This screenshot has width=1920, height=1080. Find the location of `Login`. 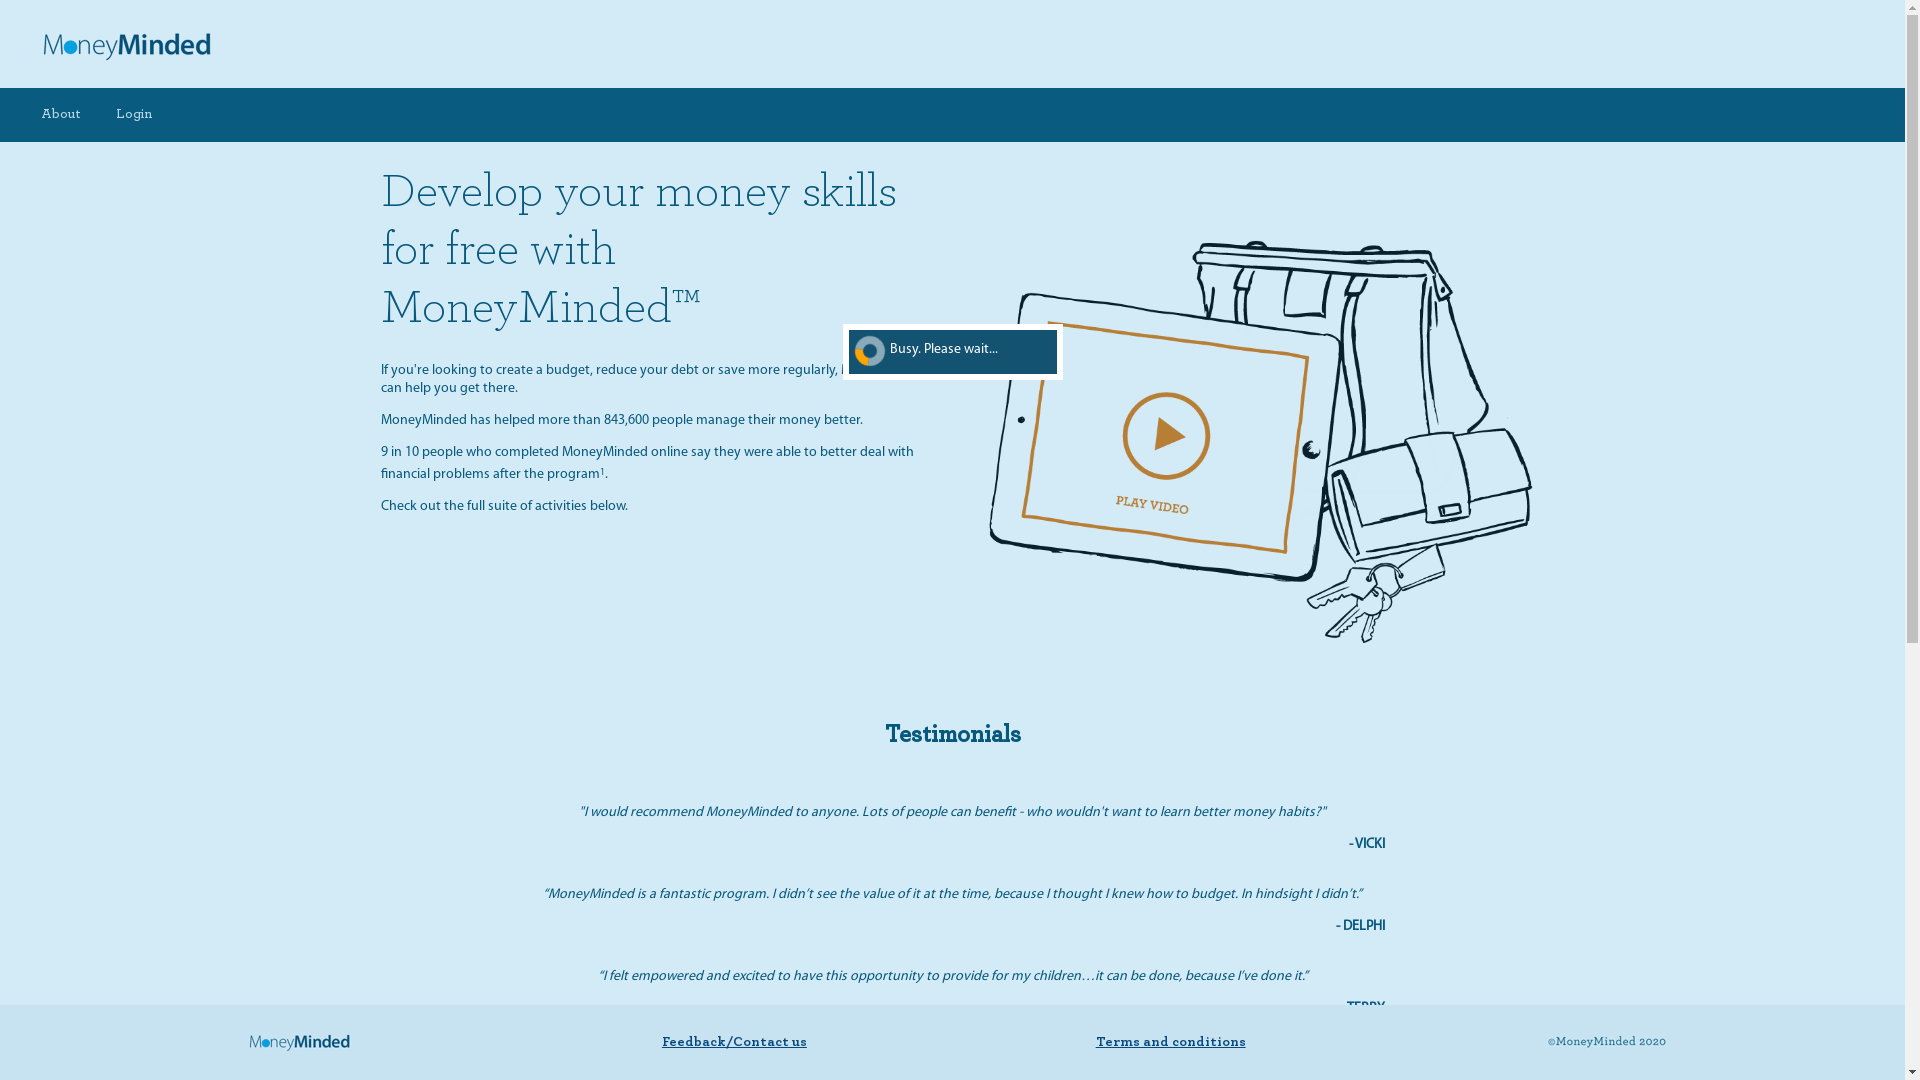

Login is located at coordinates (134, 115).